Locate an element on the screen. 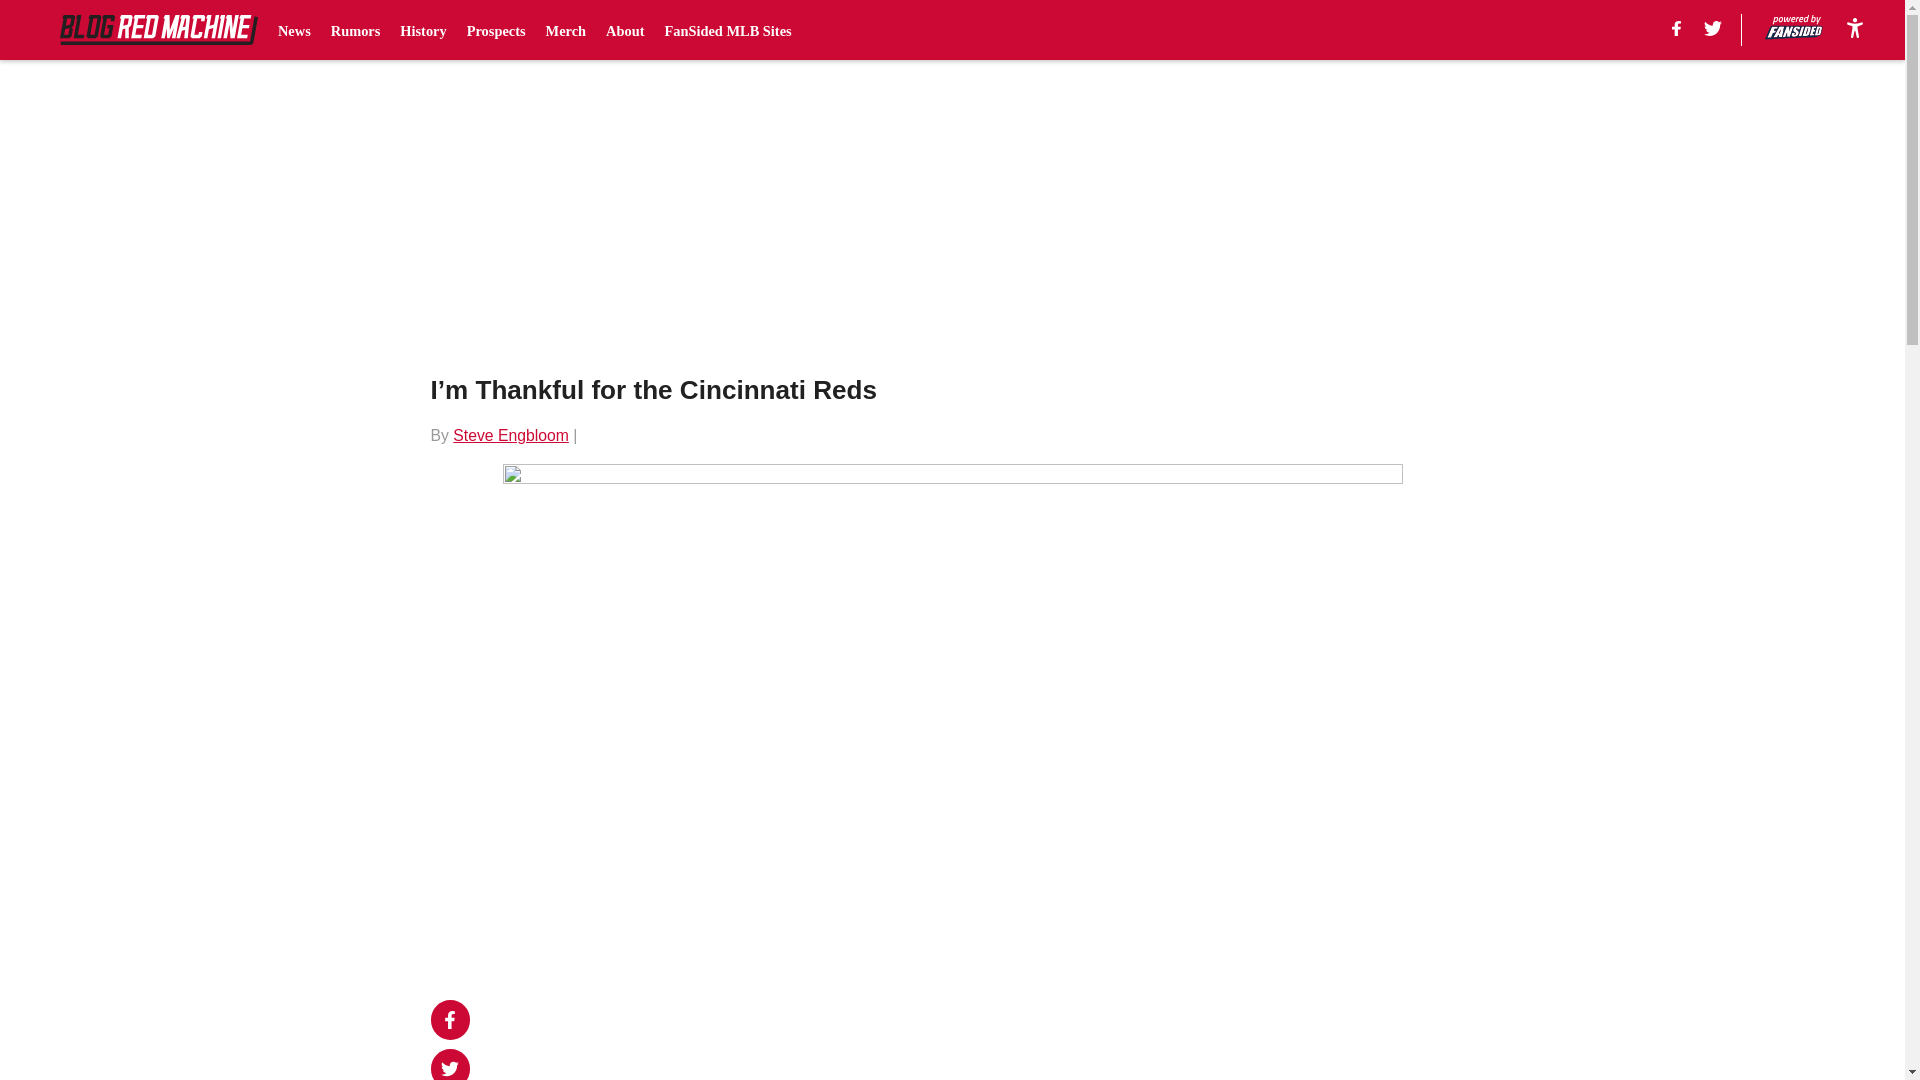  FanSided MLB Sites is located at coordinates (728, 30).